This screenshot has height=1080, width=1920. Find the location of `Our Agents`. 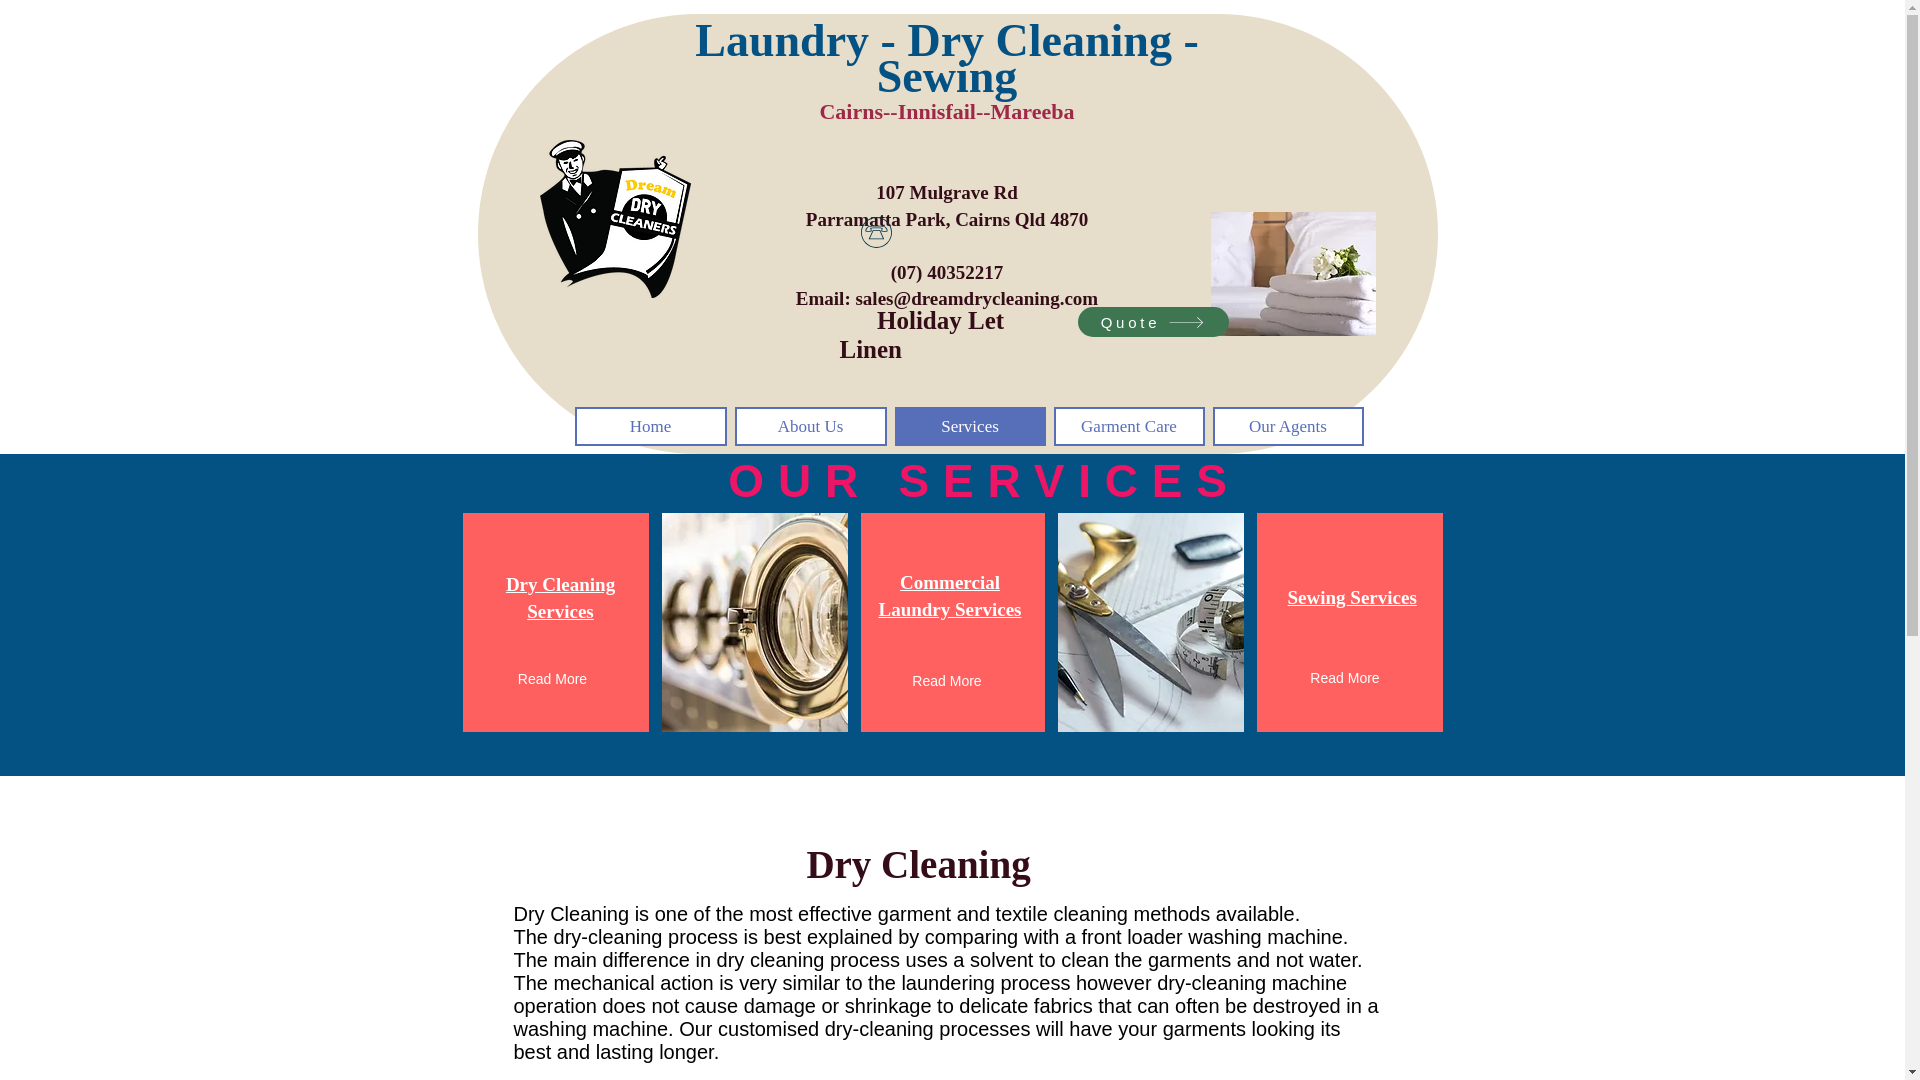

Our Agents is located at coordinates (969, 426).